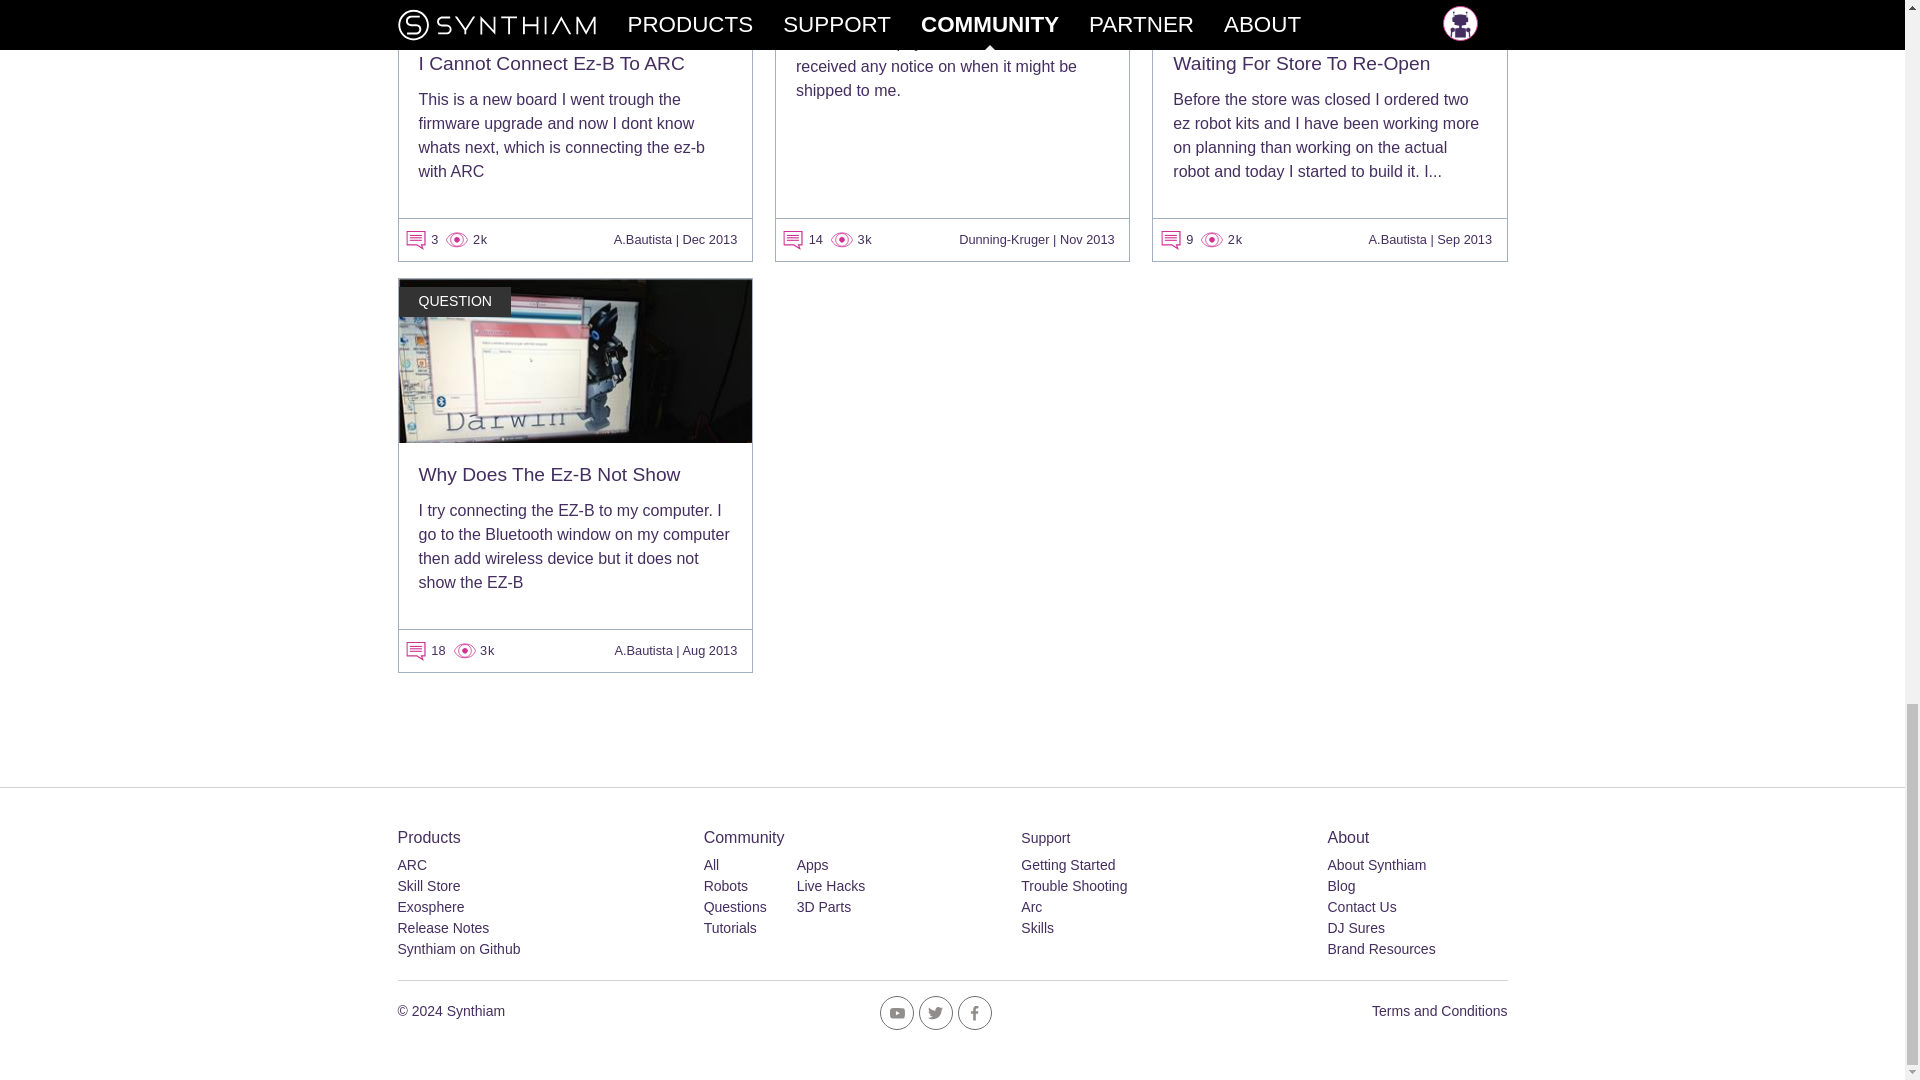 This screenshot has width=1920, height=1080. I want to click on 2013-08-11 00:01 UTC, so click(709, 650).